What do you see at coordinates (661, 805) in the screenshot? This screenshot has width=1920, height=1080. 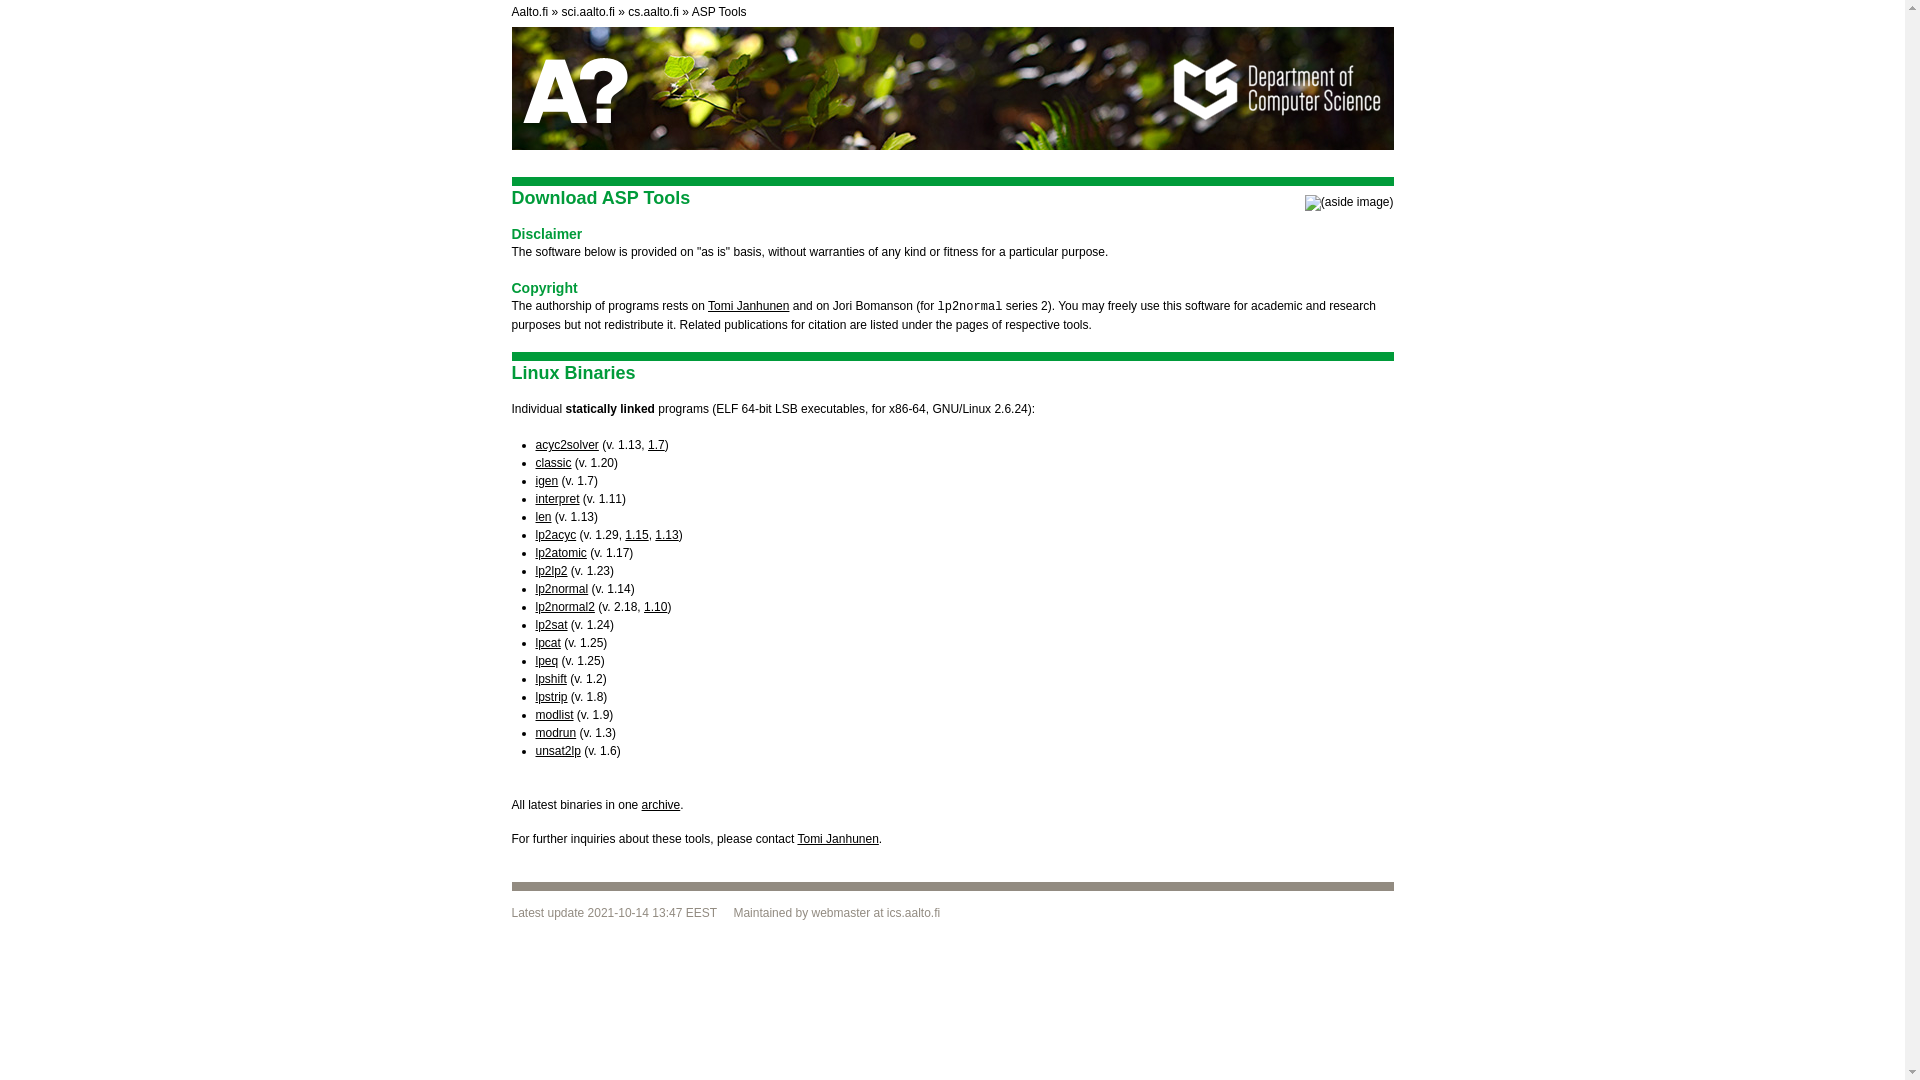 I see `archive` at bounding box center [661, 805].